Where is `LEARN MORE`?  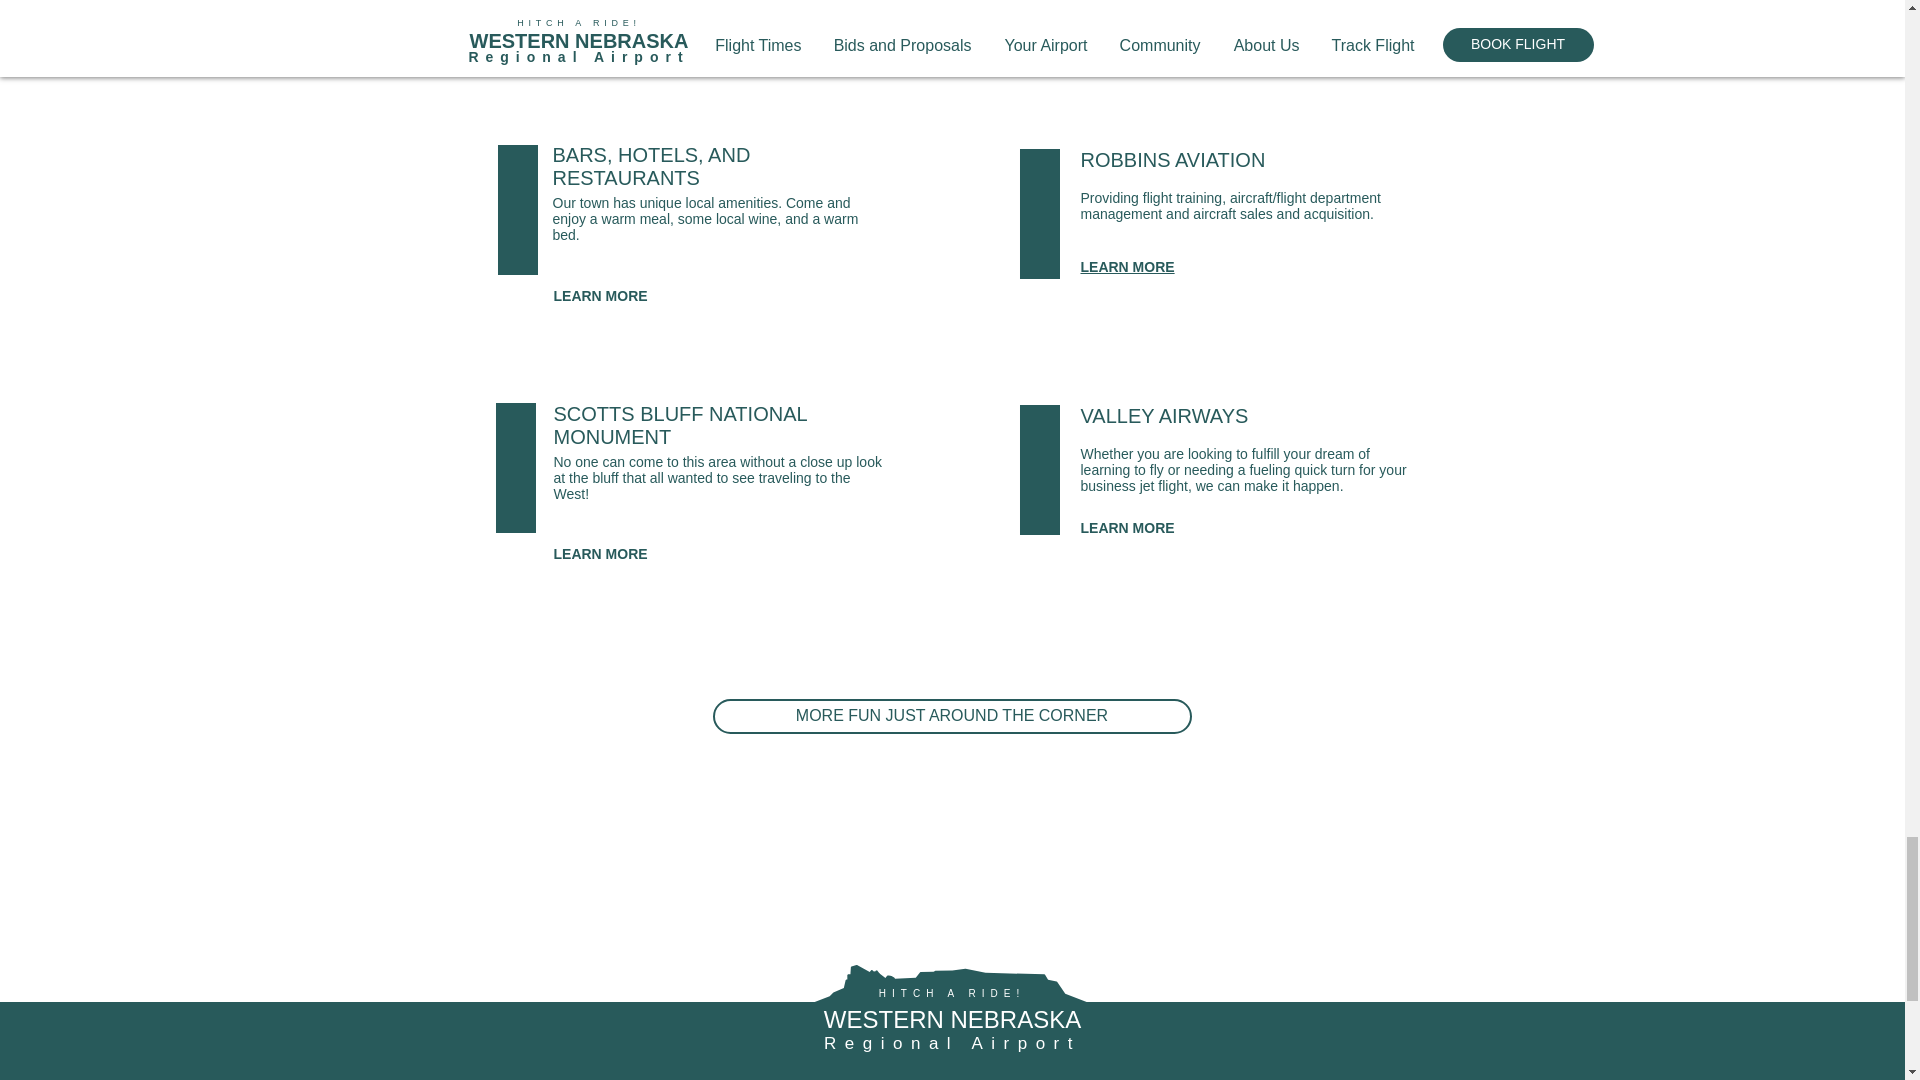
LEARN MORE is located at coordinates (601, 296).